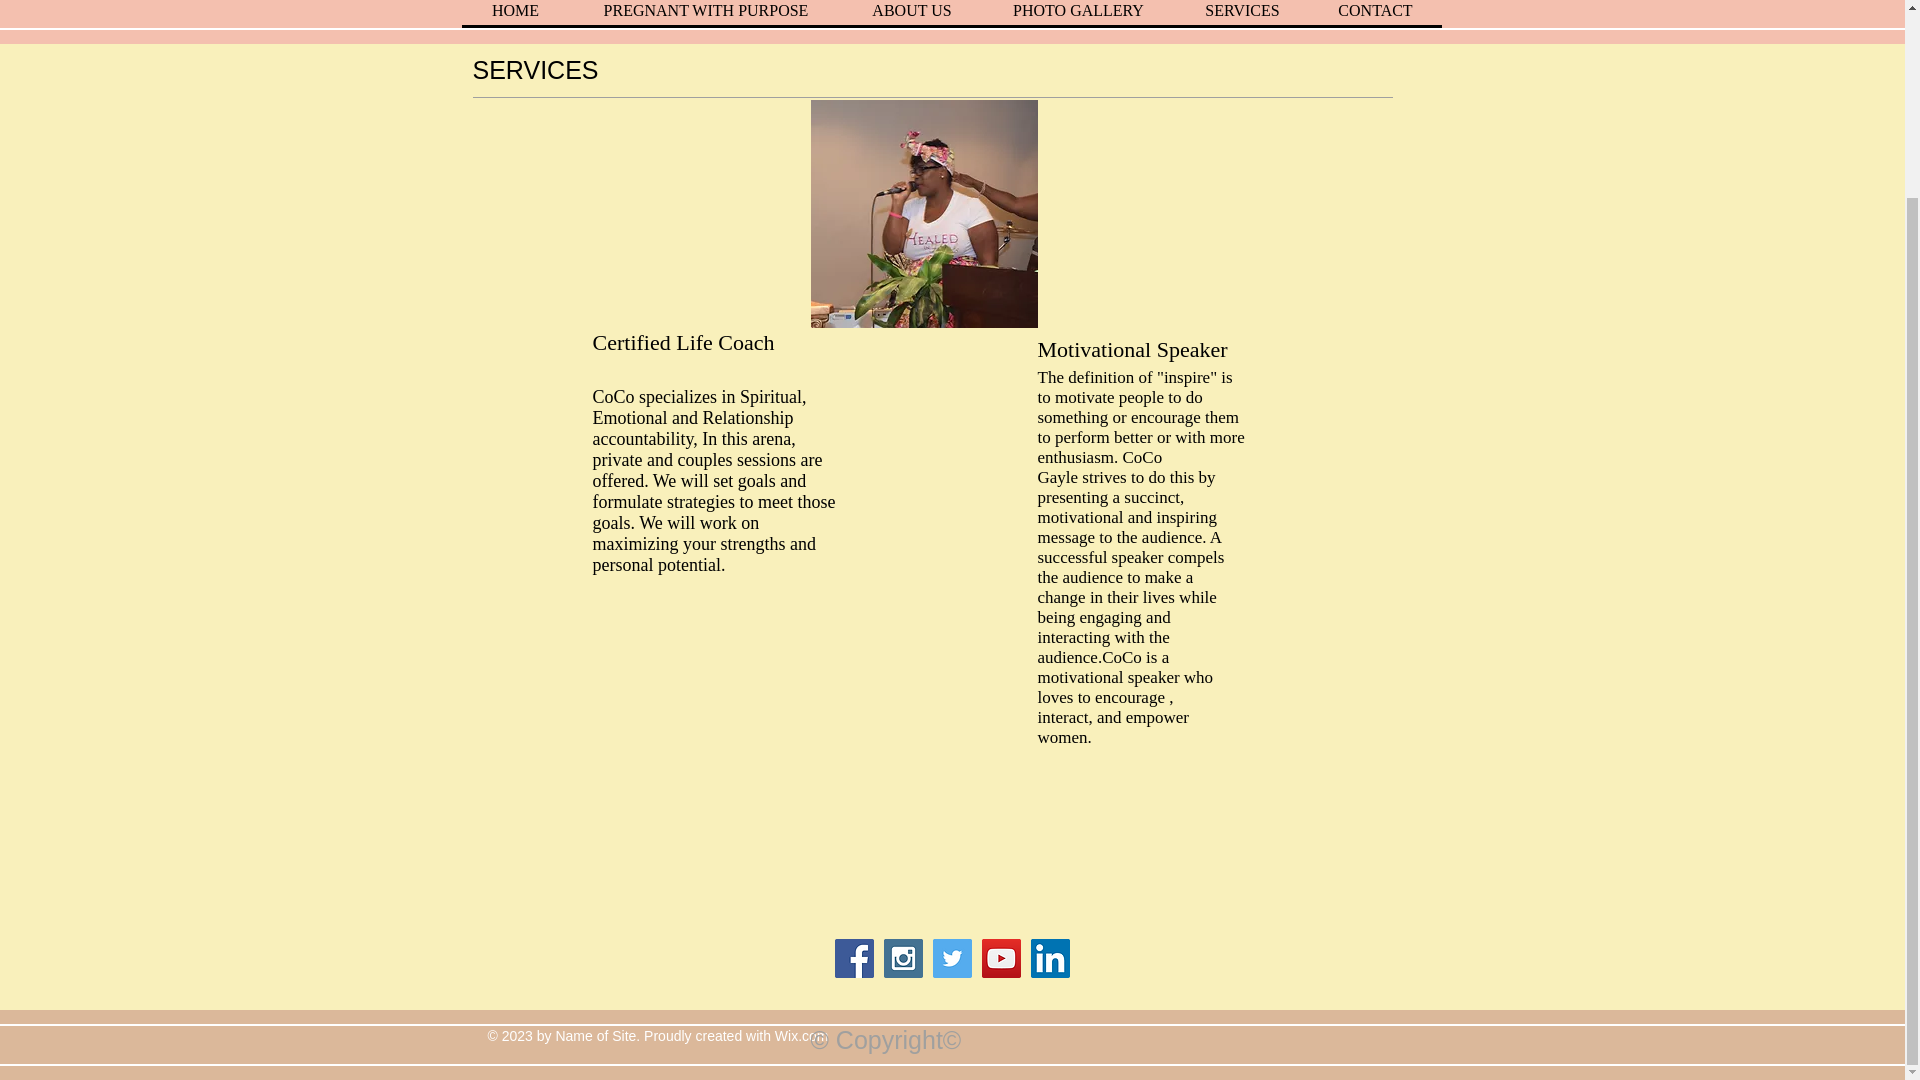 The image size is (1920, 1080). I want to click on PHOTO GALLERY, so click(1078, 12).